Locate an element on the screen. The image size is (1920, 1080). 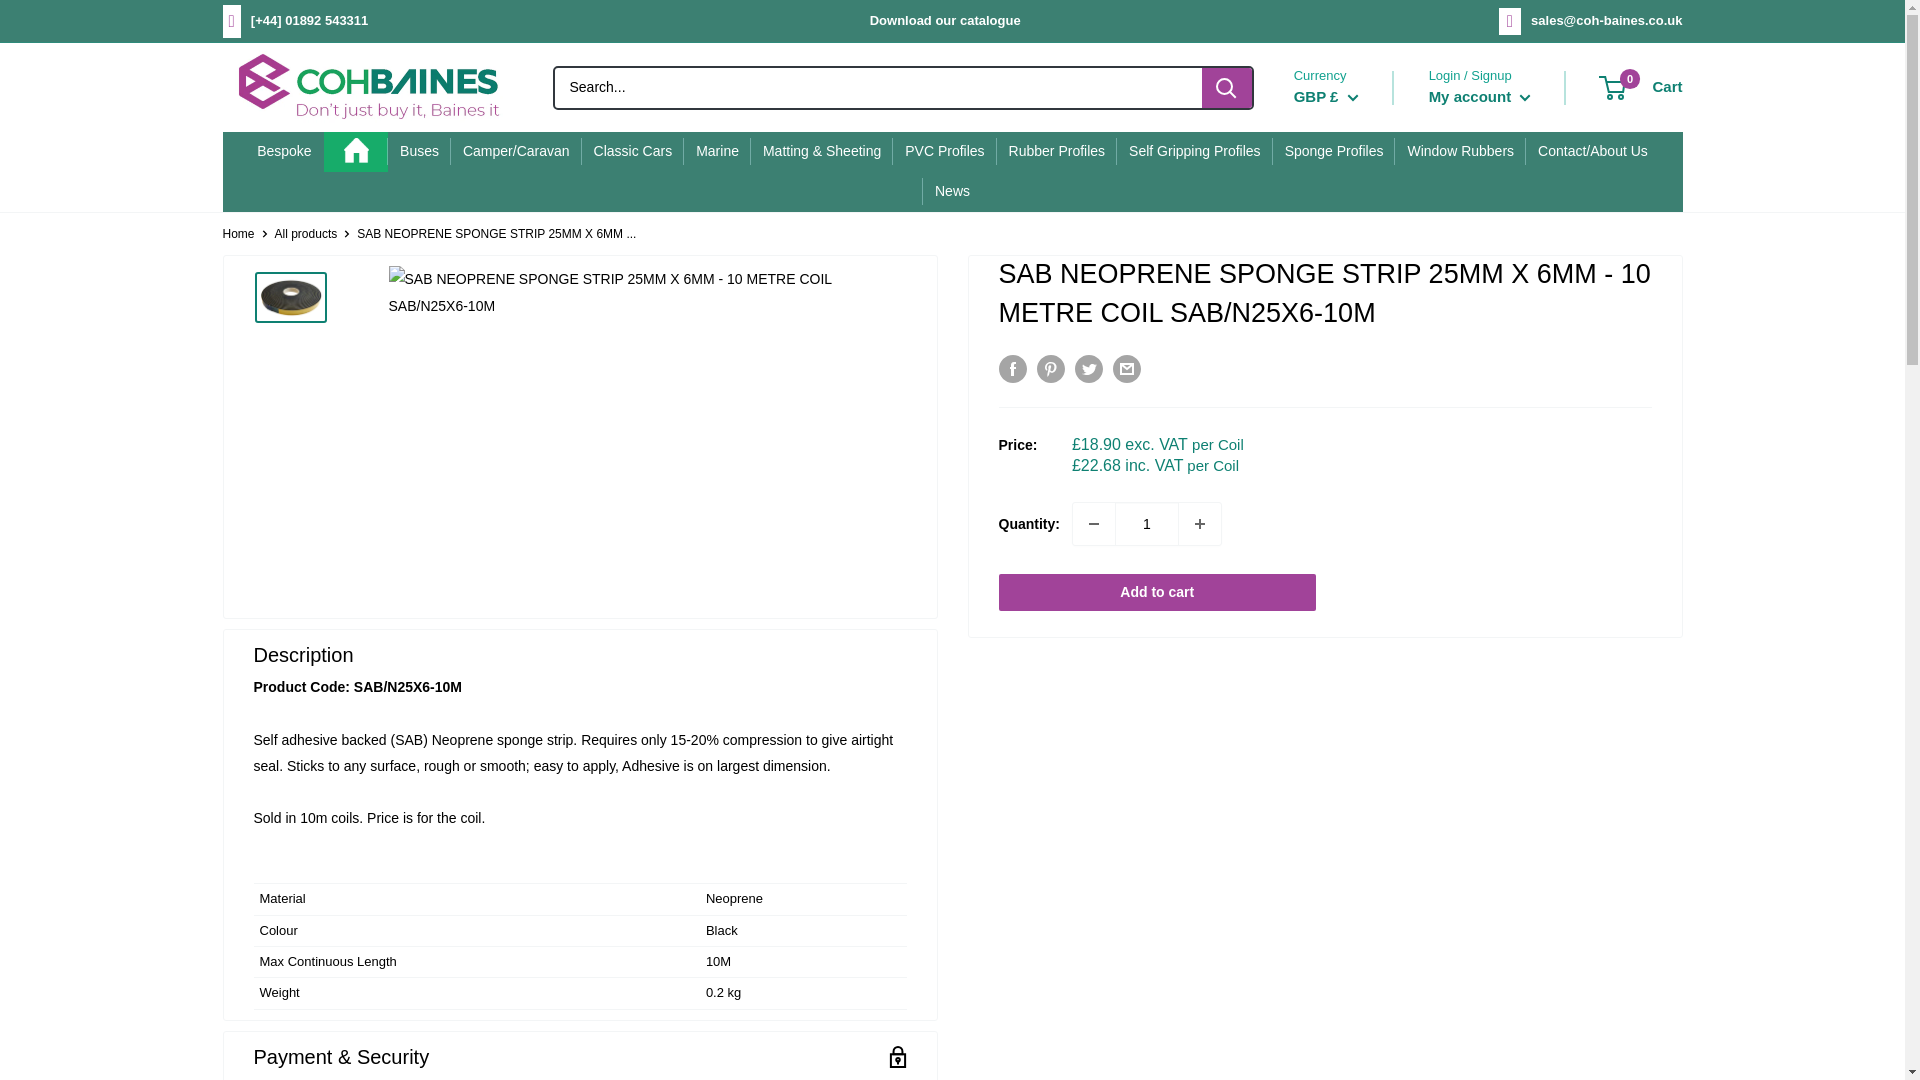
BAM is located at coordinates (1355, 523).